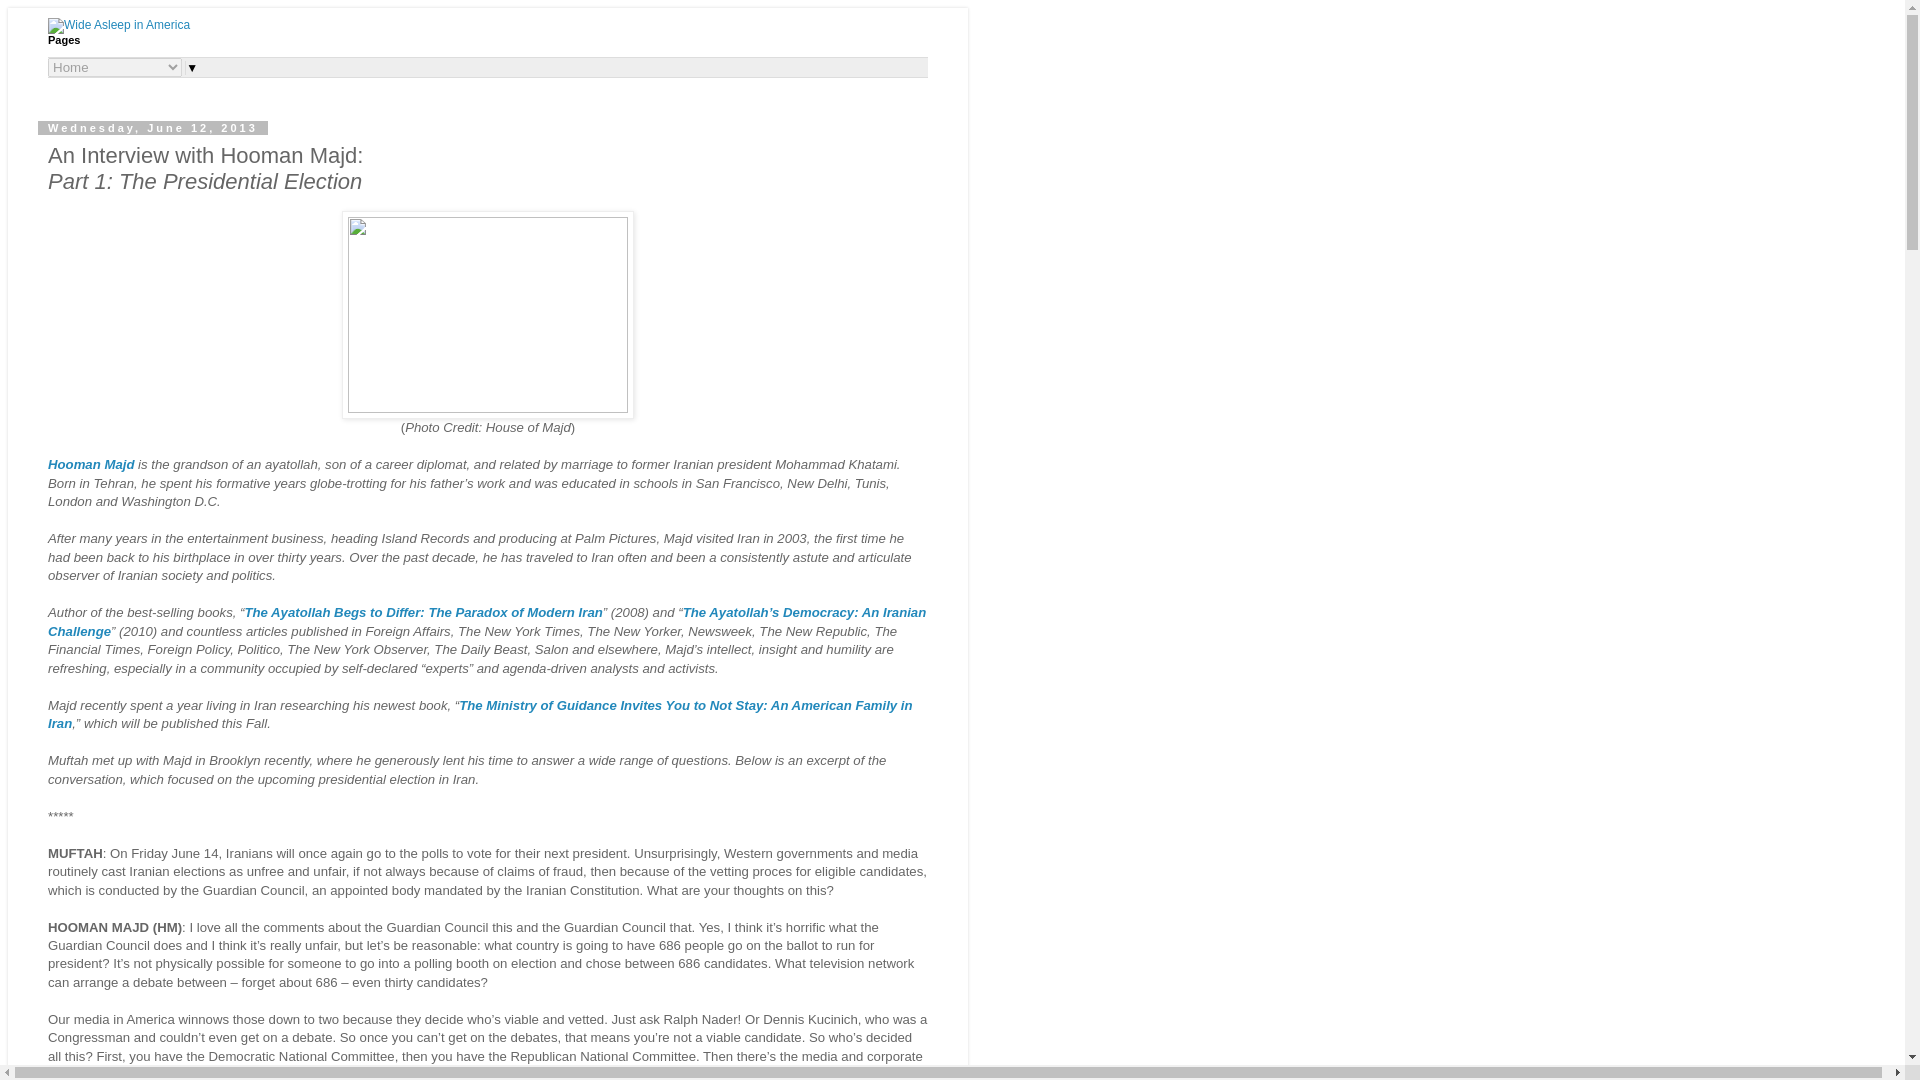  I want to click on Hooman Majd, so click(91, 464).